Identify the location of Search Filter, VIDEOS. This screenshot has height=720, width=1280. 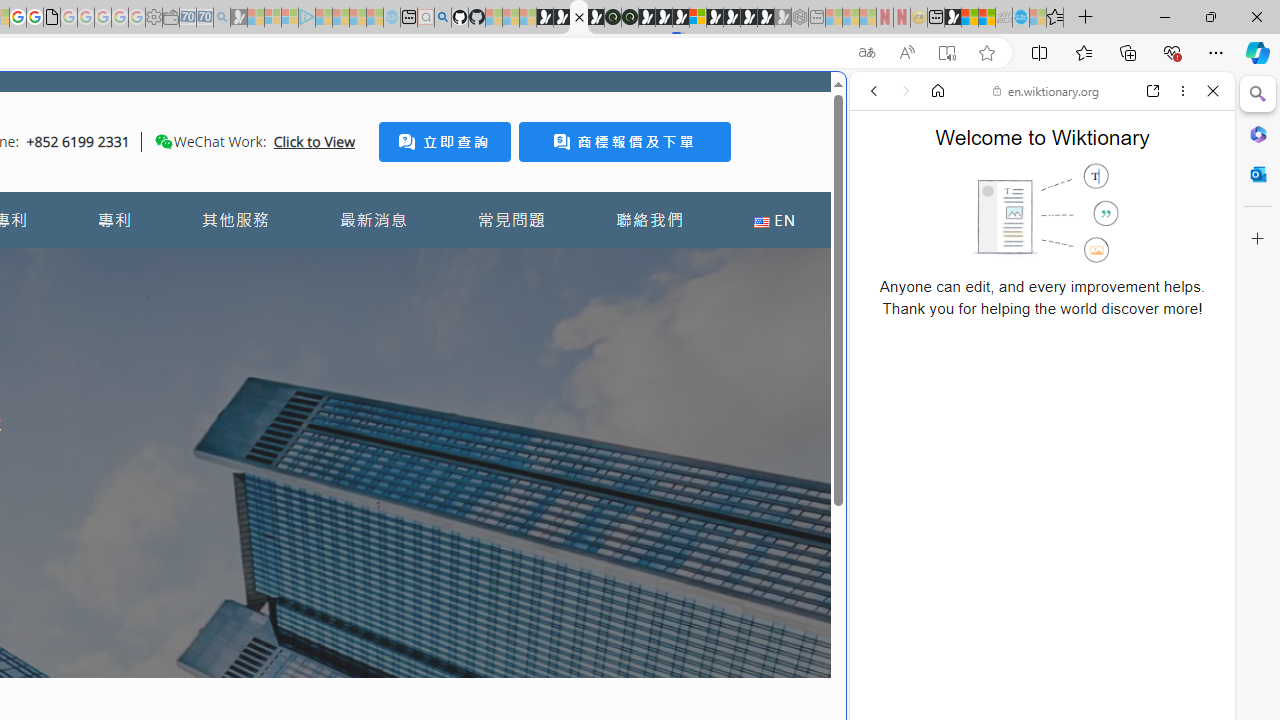
(1006, 228).